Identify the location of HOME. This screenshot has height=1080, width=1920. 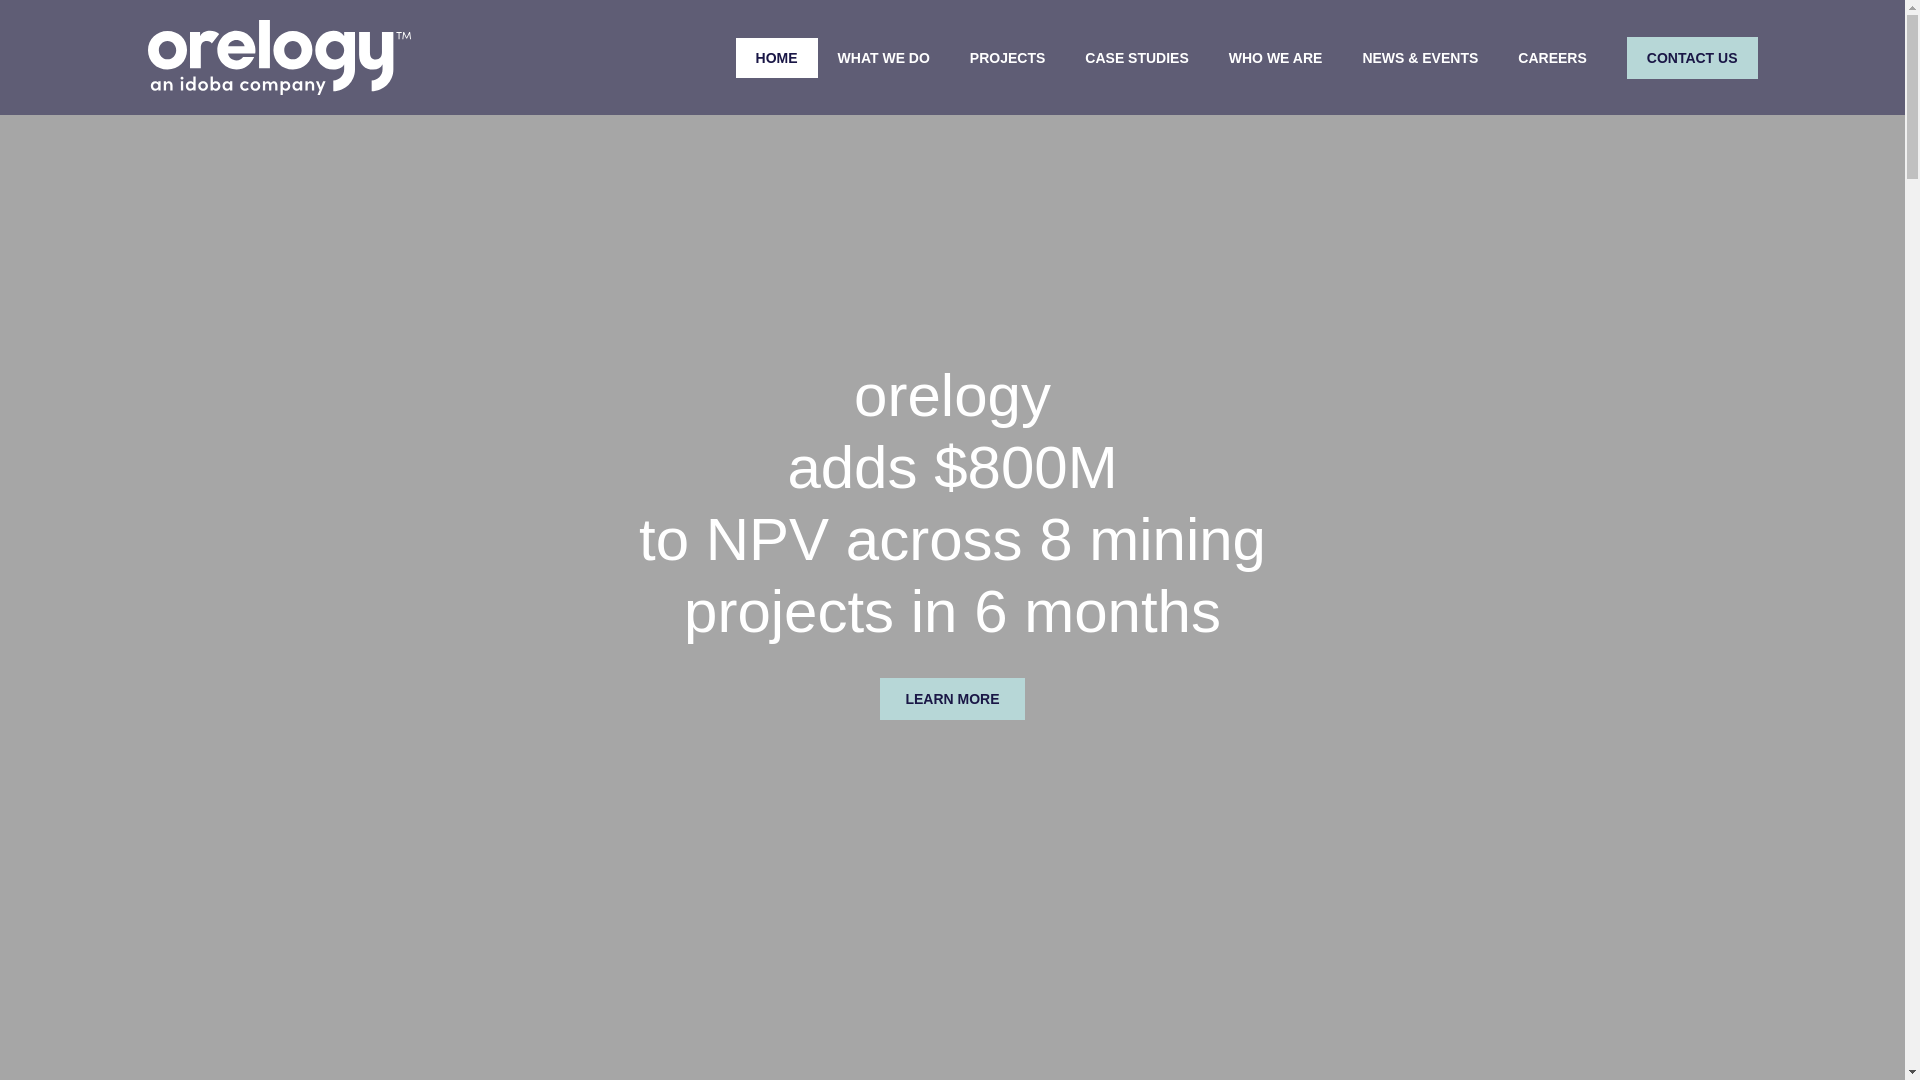
(776, 57).